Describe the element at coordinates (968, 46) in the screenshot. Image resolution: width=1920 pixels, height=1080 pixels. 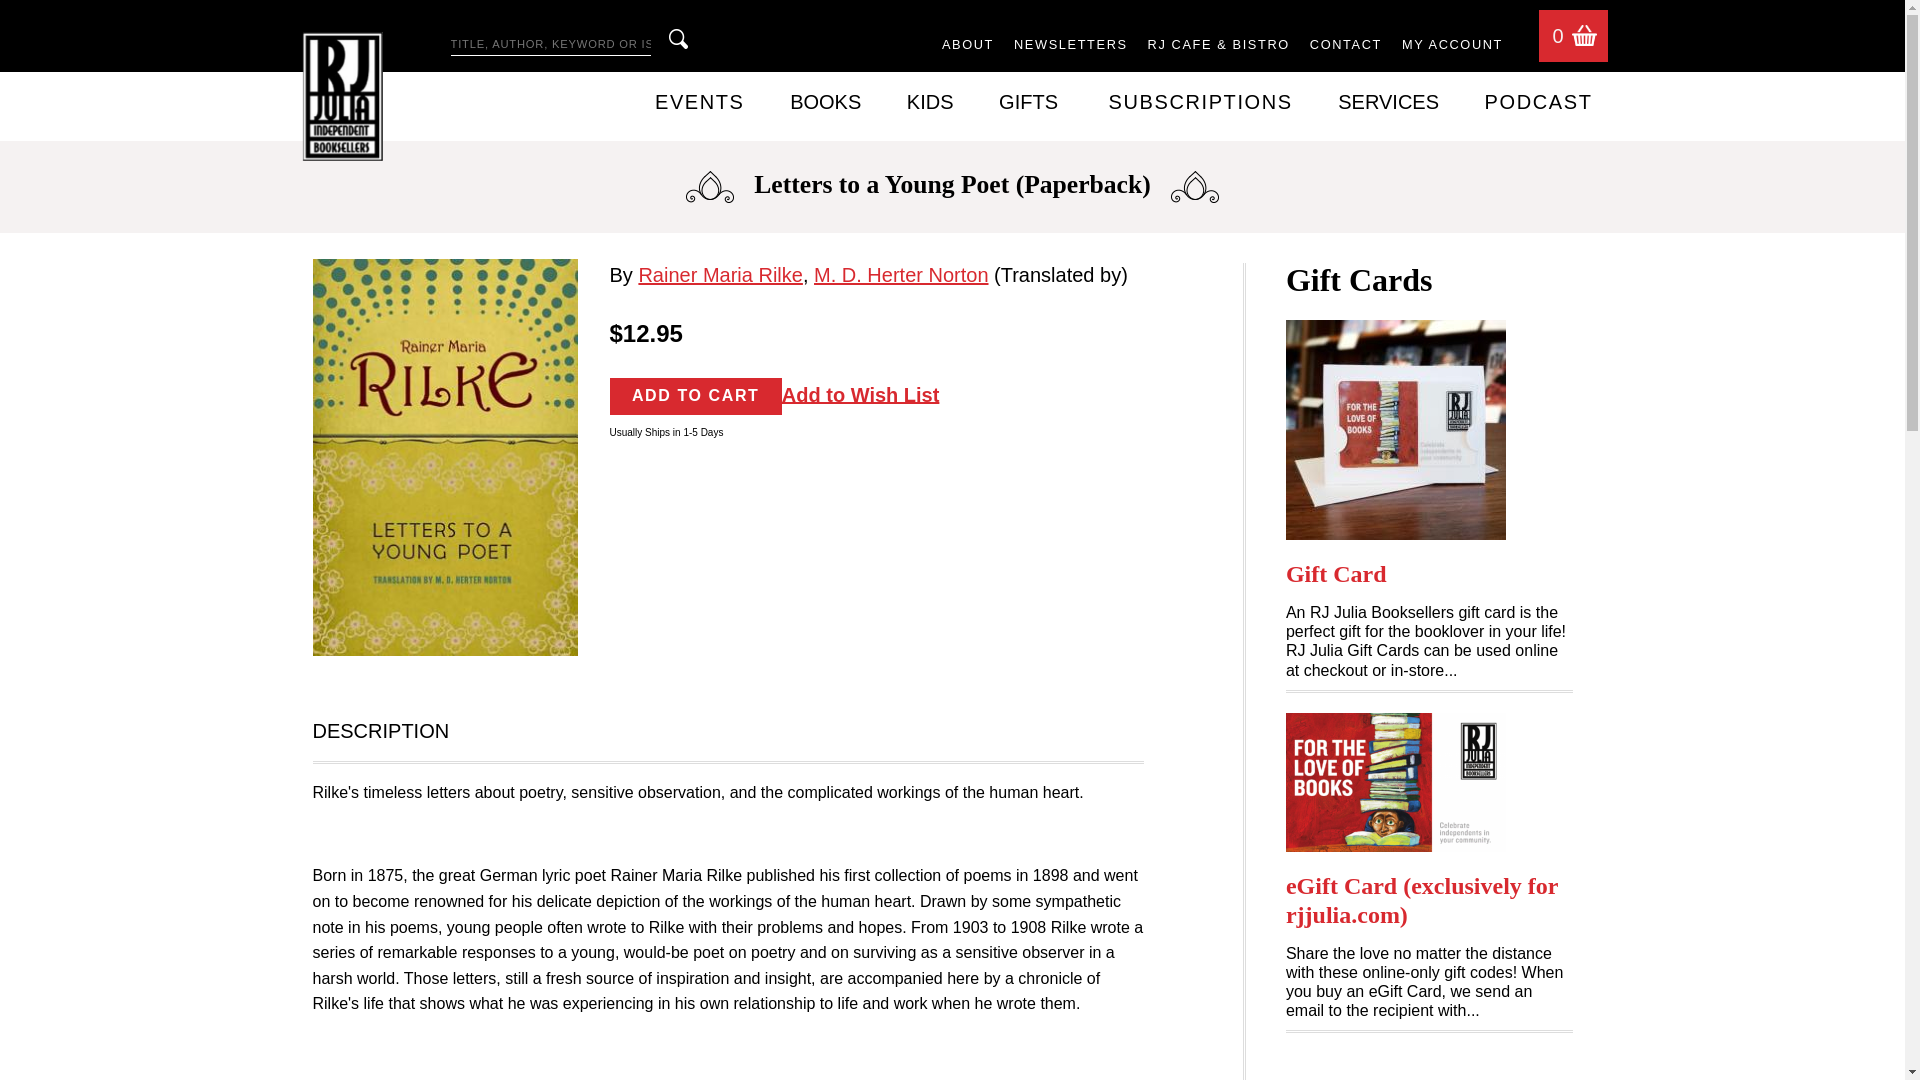
I see `ABOUT` at that location.